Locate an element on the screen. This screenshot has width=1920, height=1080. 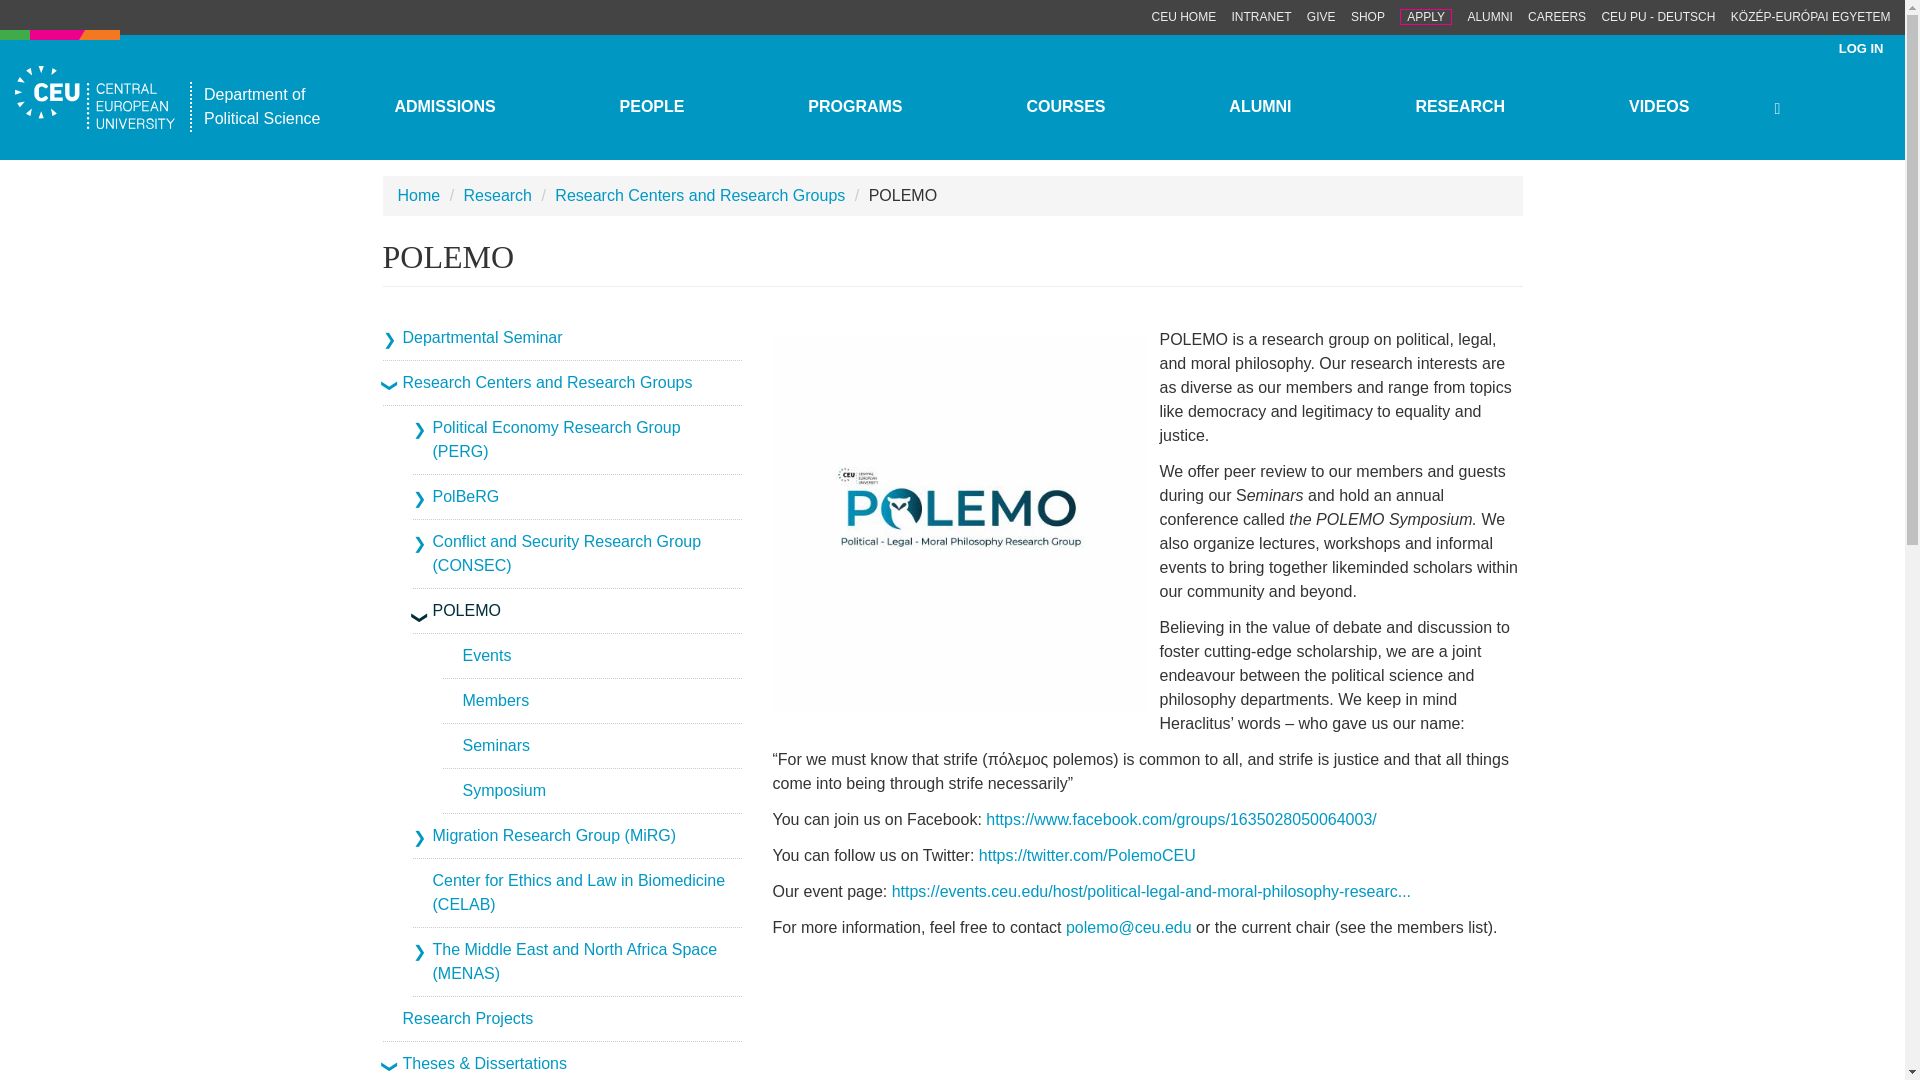
ALUMNI is located at coordinates (1489, 16).